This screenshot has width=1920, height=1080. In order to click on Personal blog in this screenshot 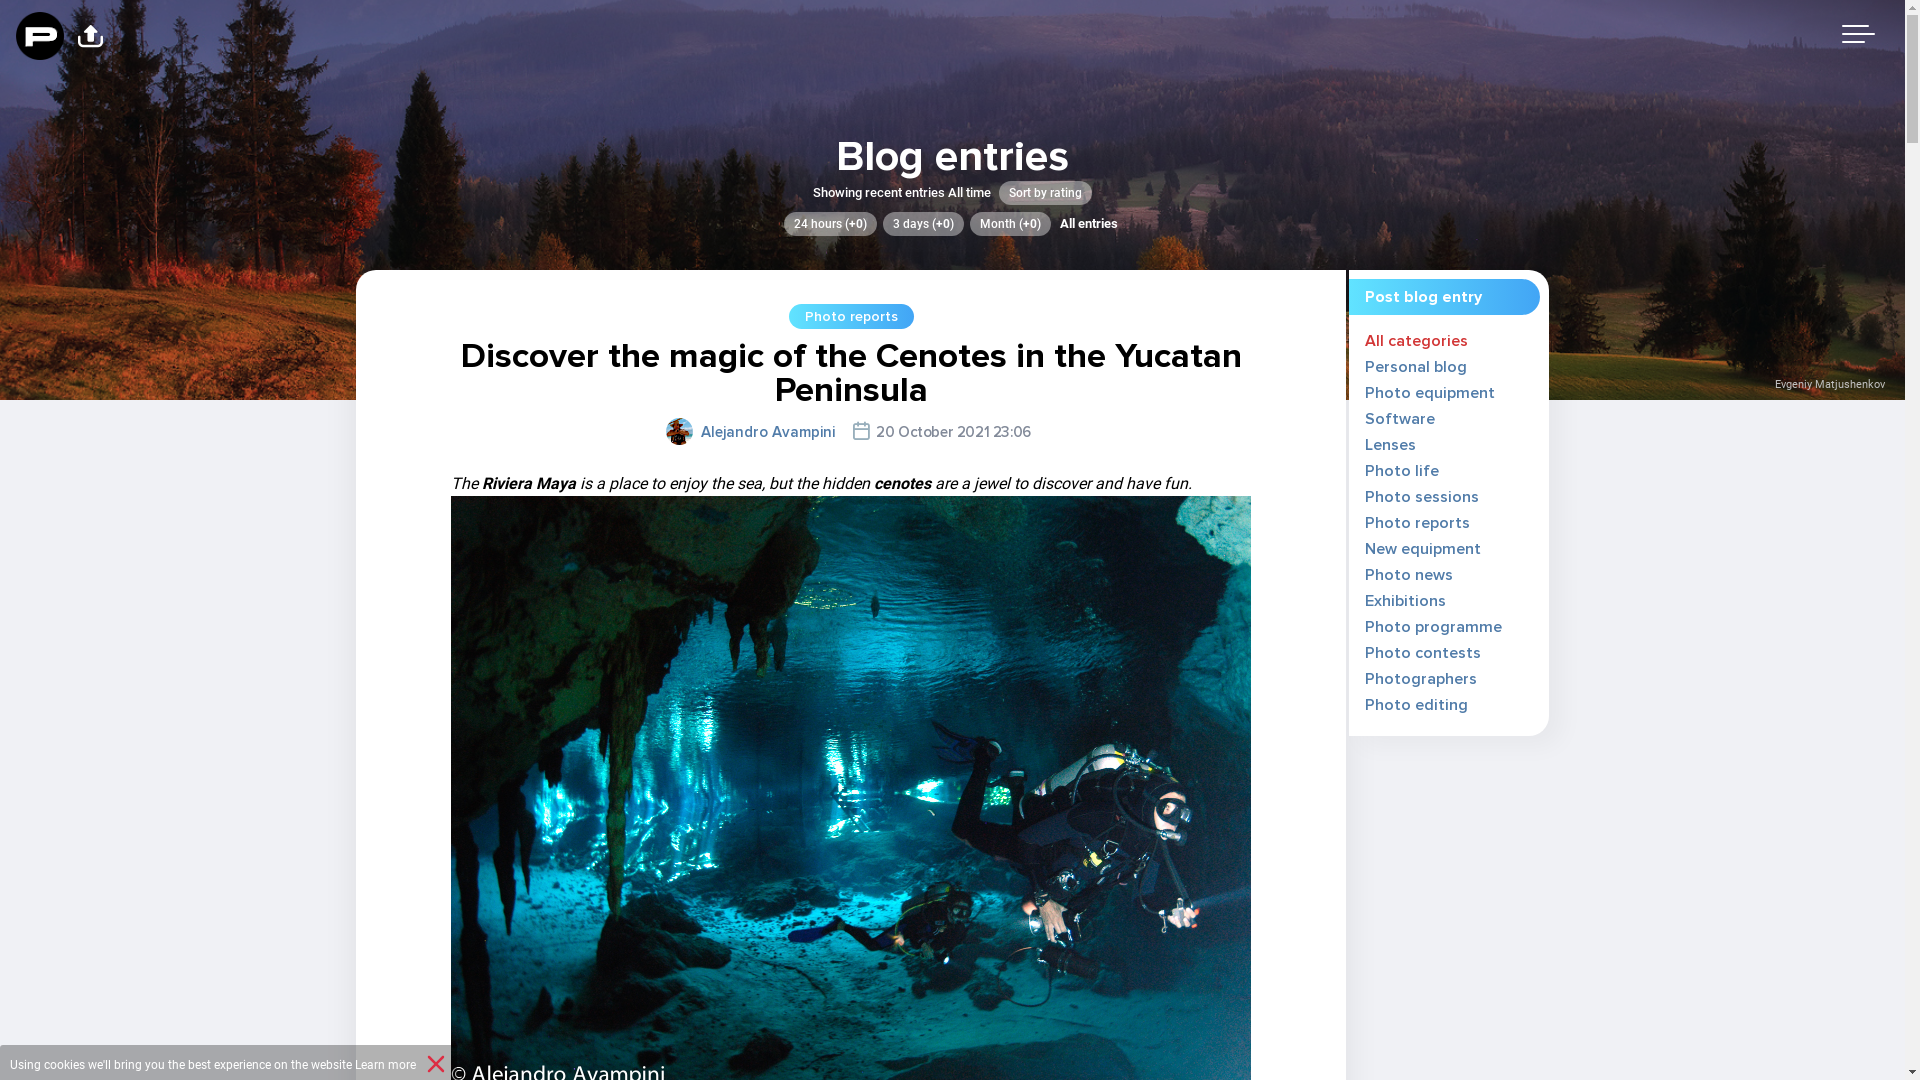, I will do `click(1416, 367)`.